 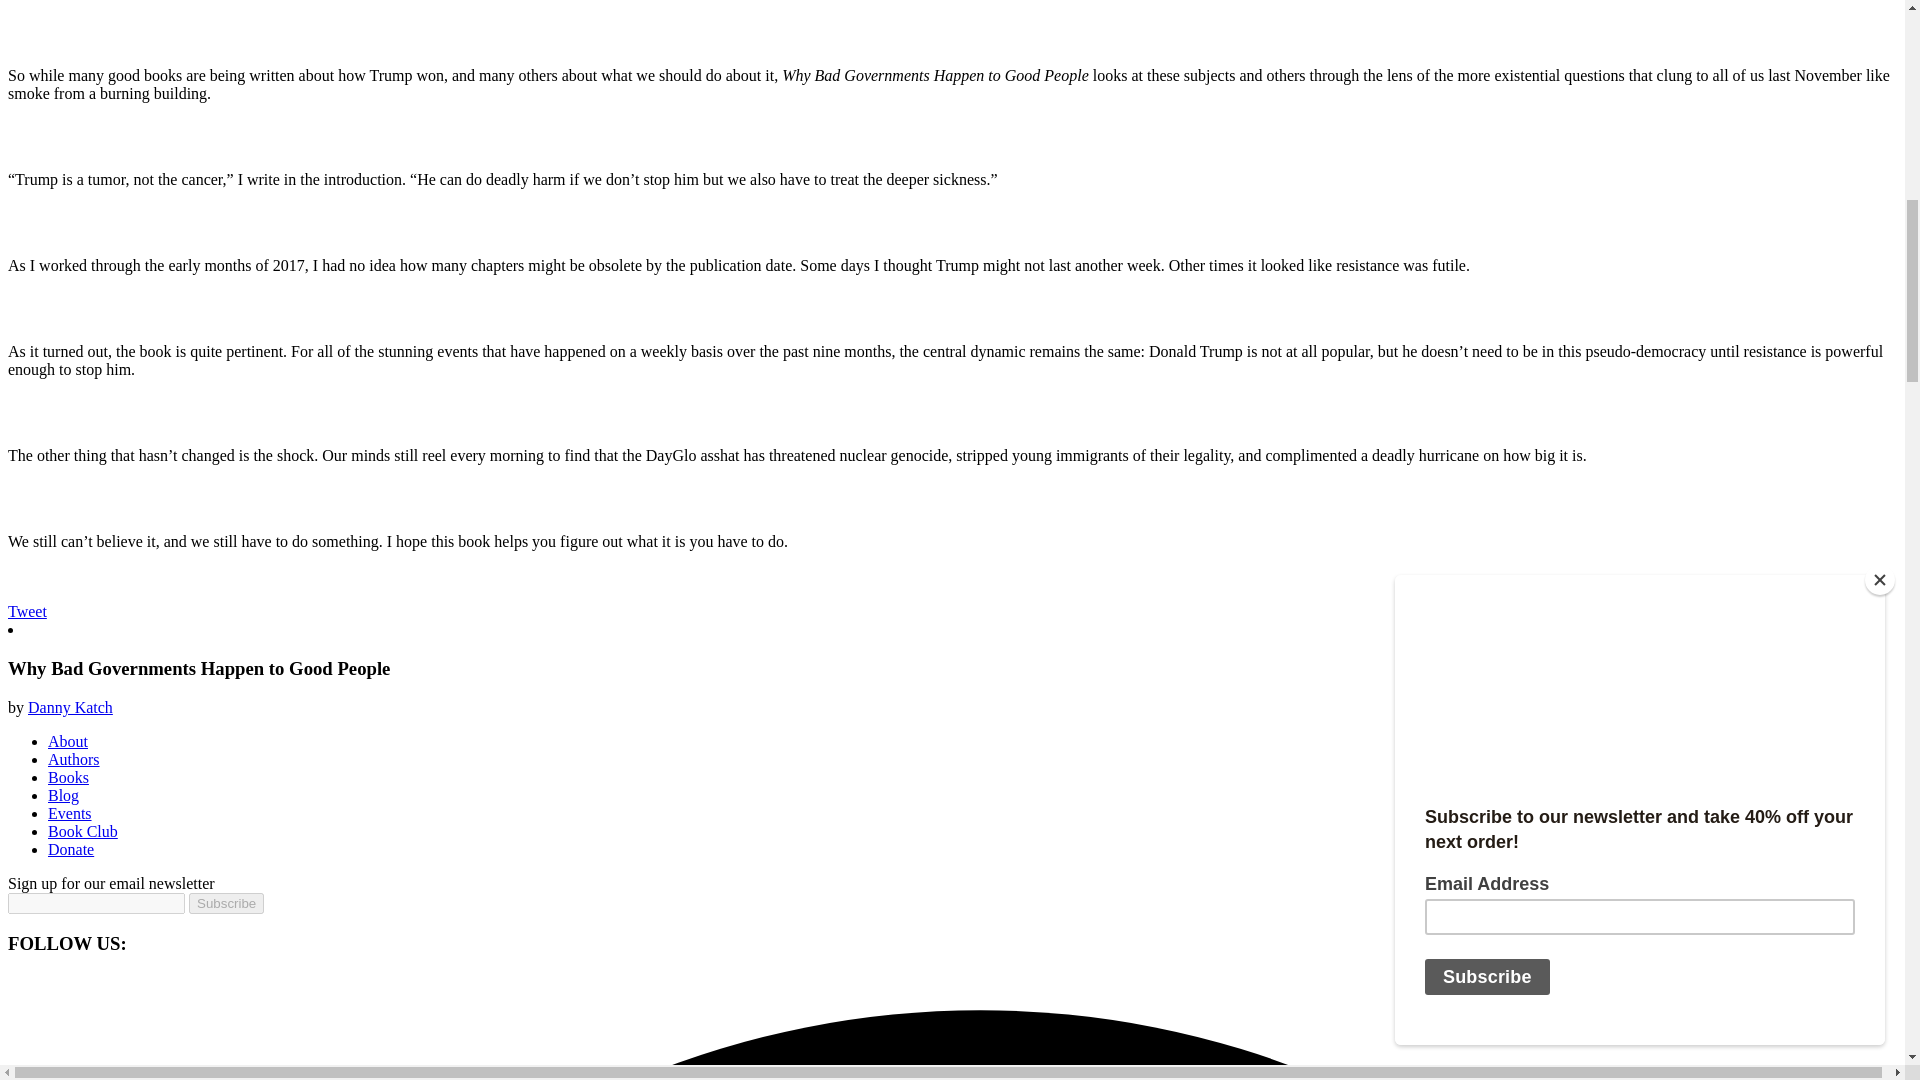 What do you see at coordinates (70, 812) in the screenshot?
I see `Events` at bounding box center [70, 812].